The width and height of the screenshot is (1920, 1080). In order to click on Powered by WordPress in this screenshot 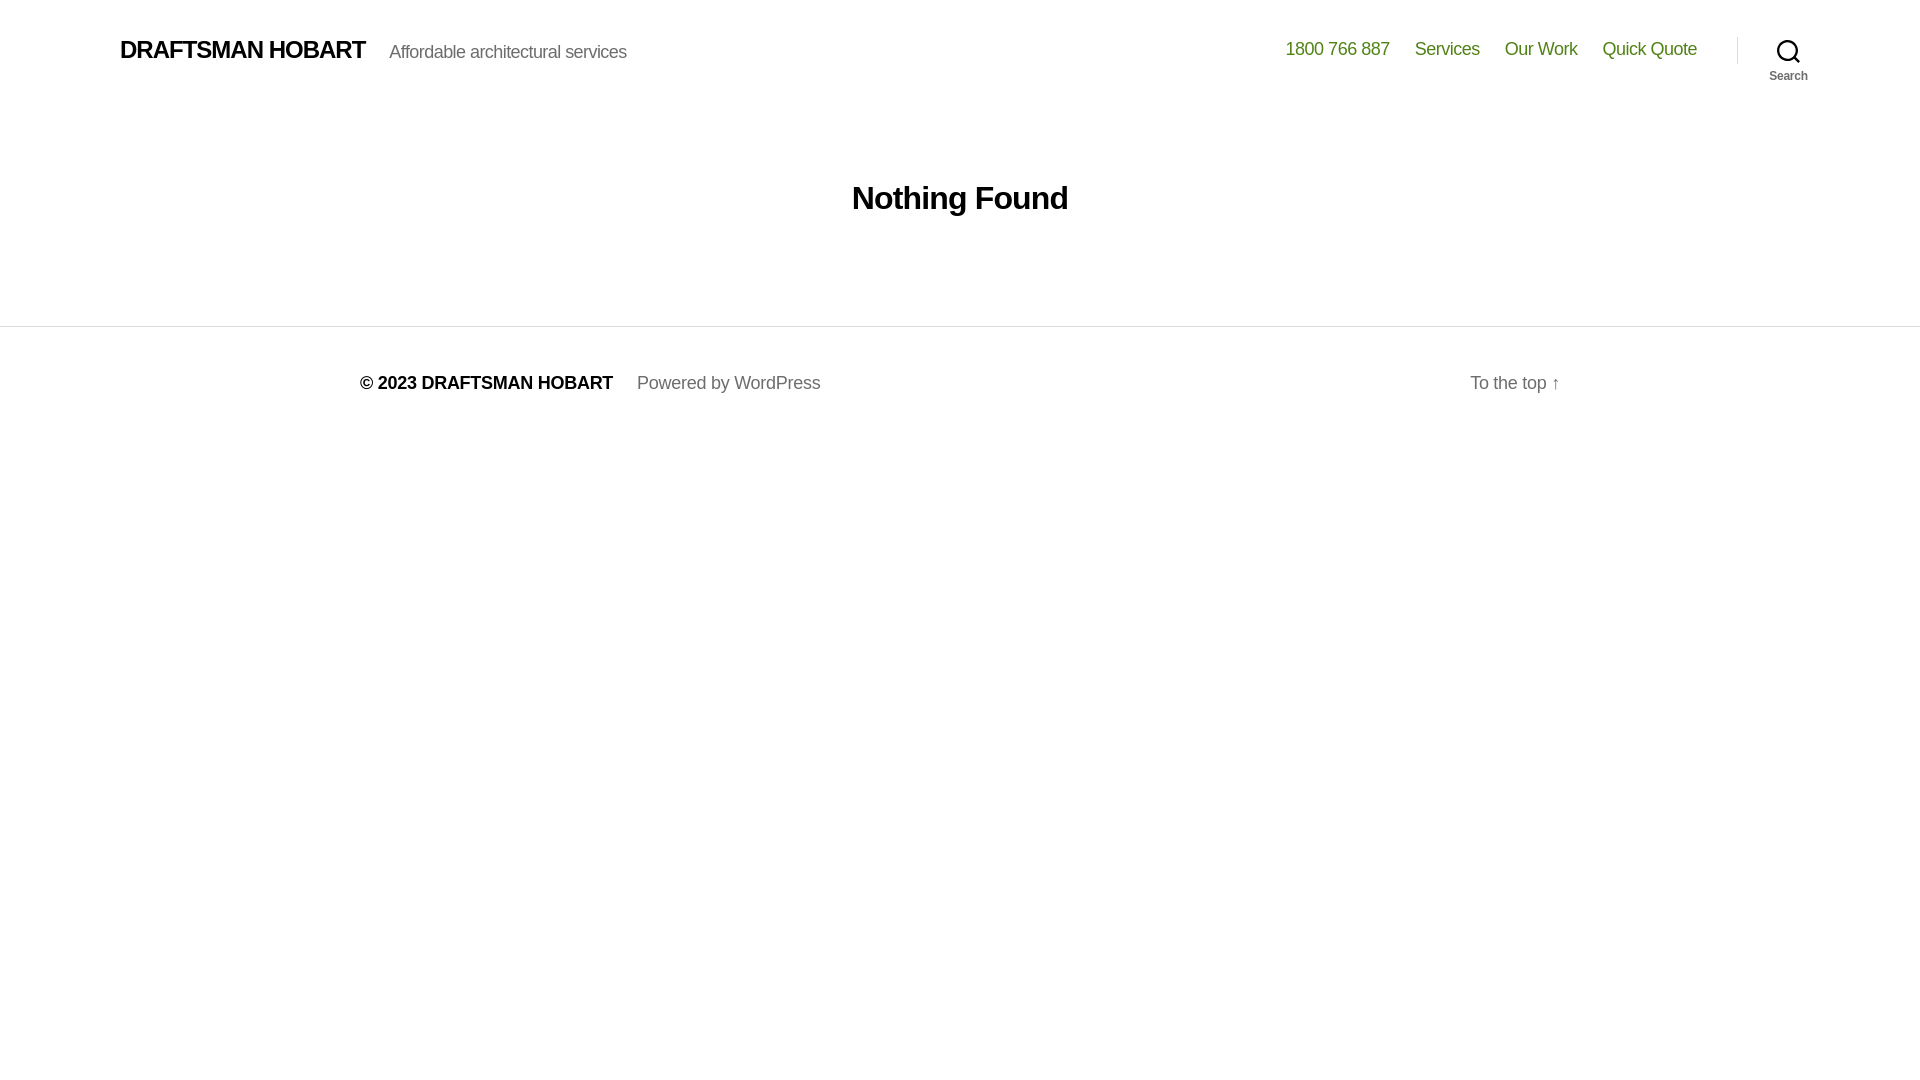, I will do `click(728, 383)`.